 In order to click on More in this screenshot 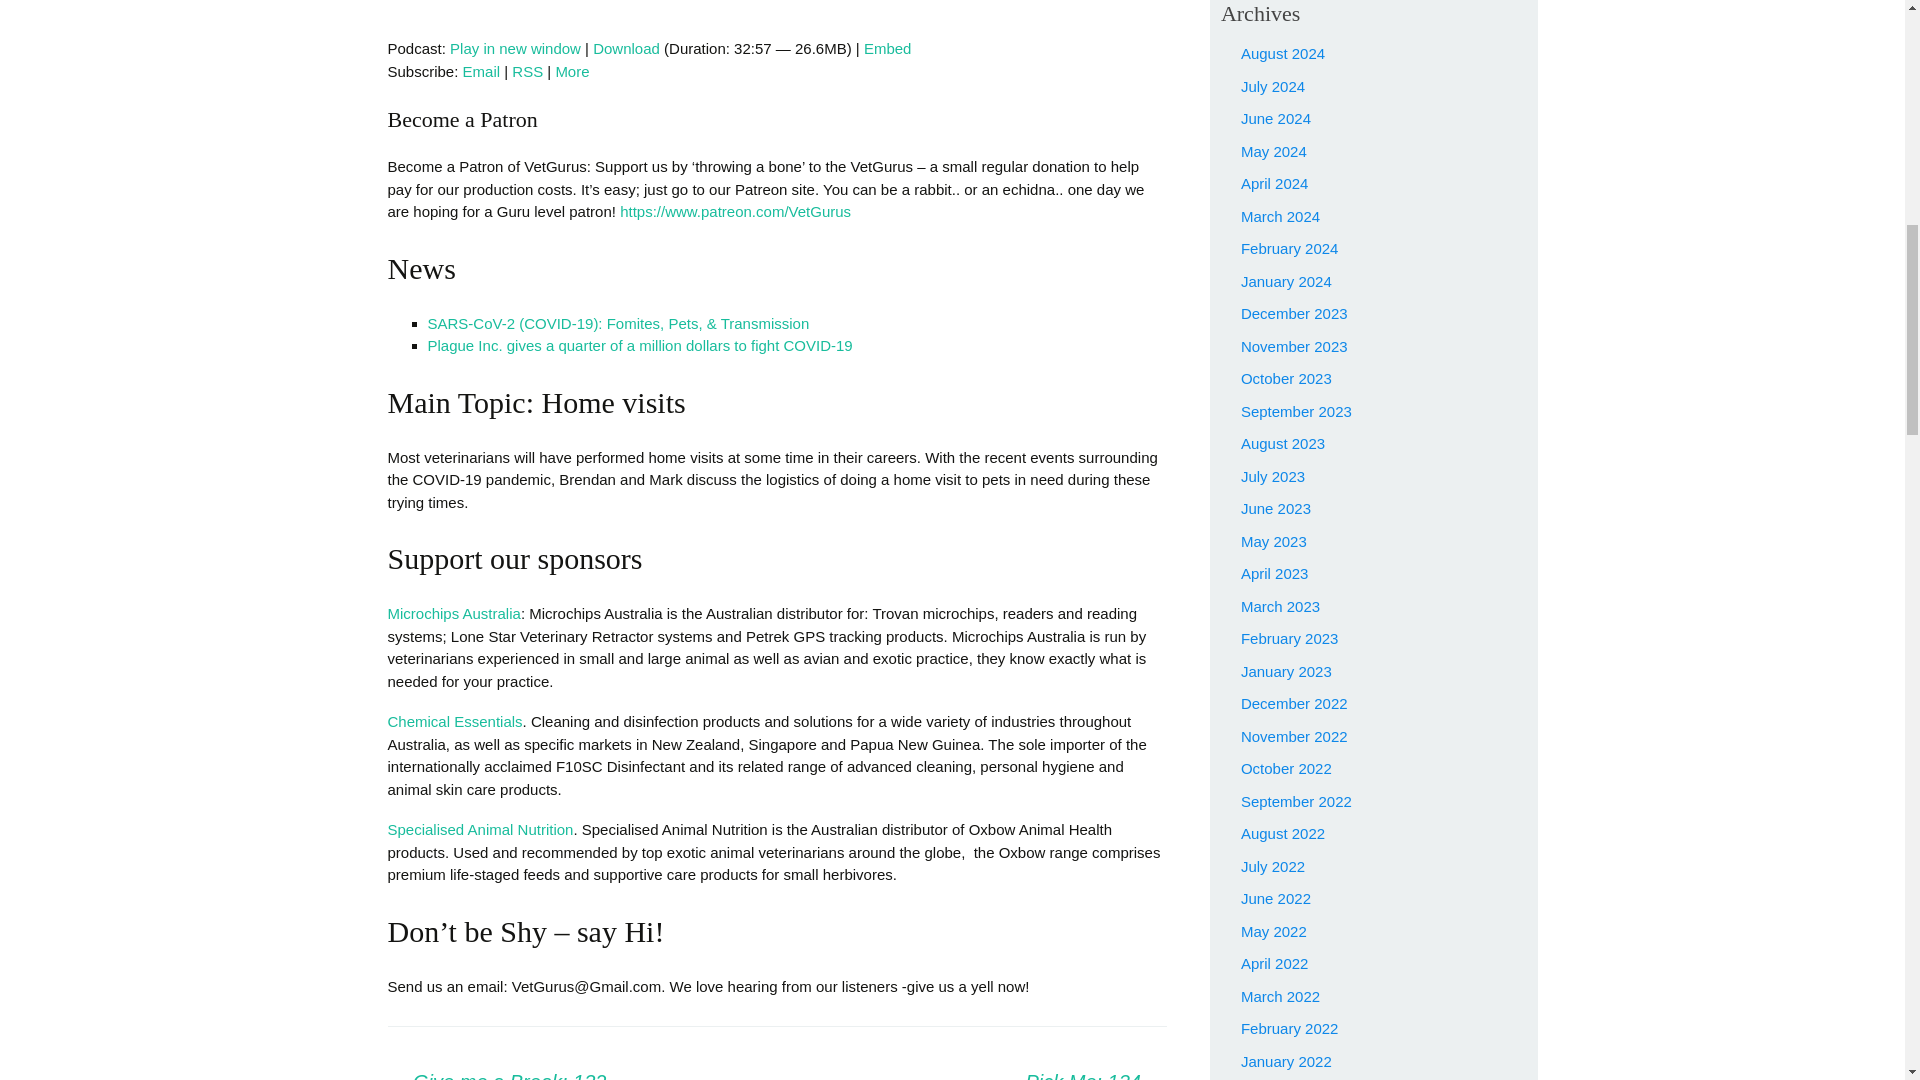, I will do `click(572, 70)`.